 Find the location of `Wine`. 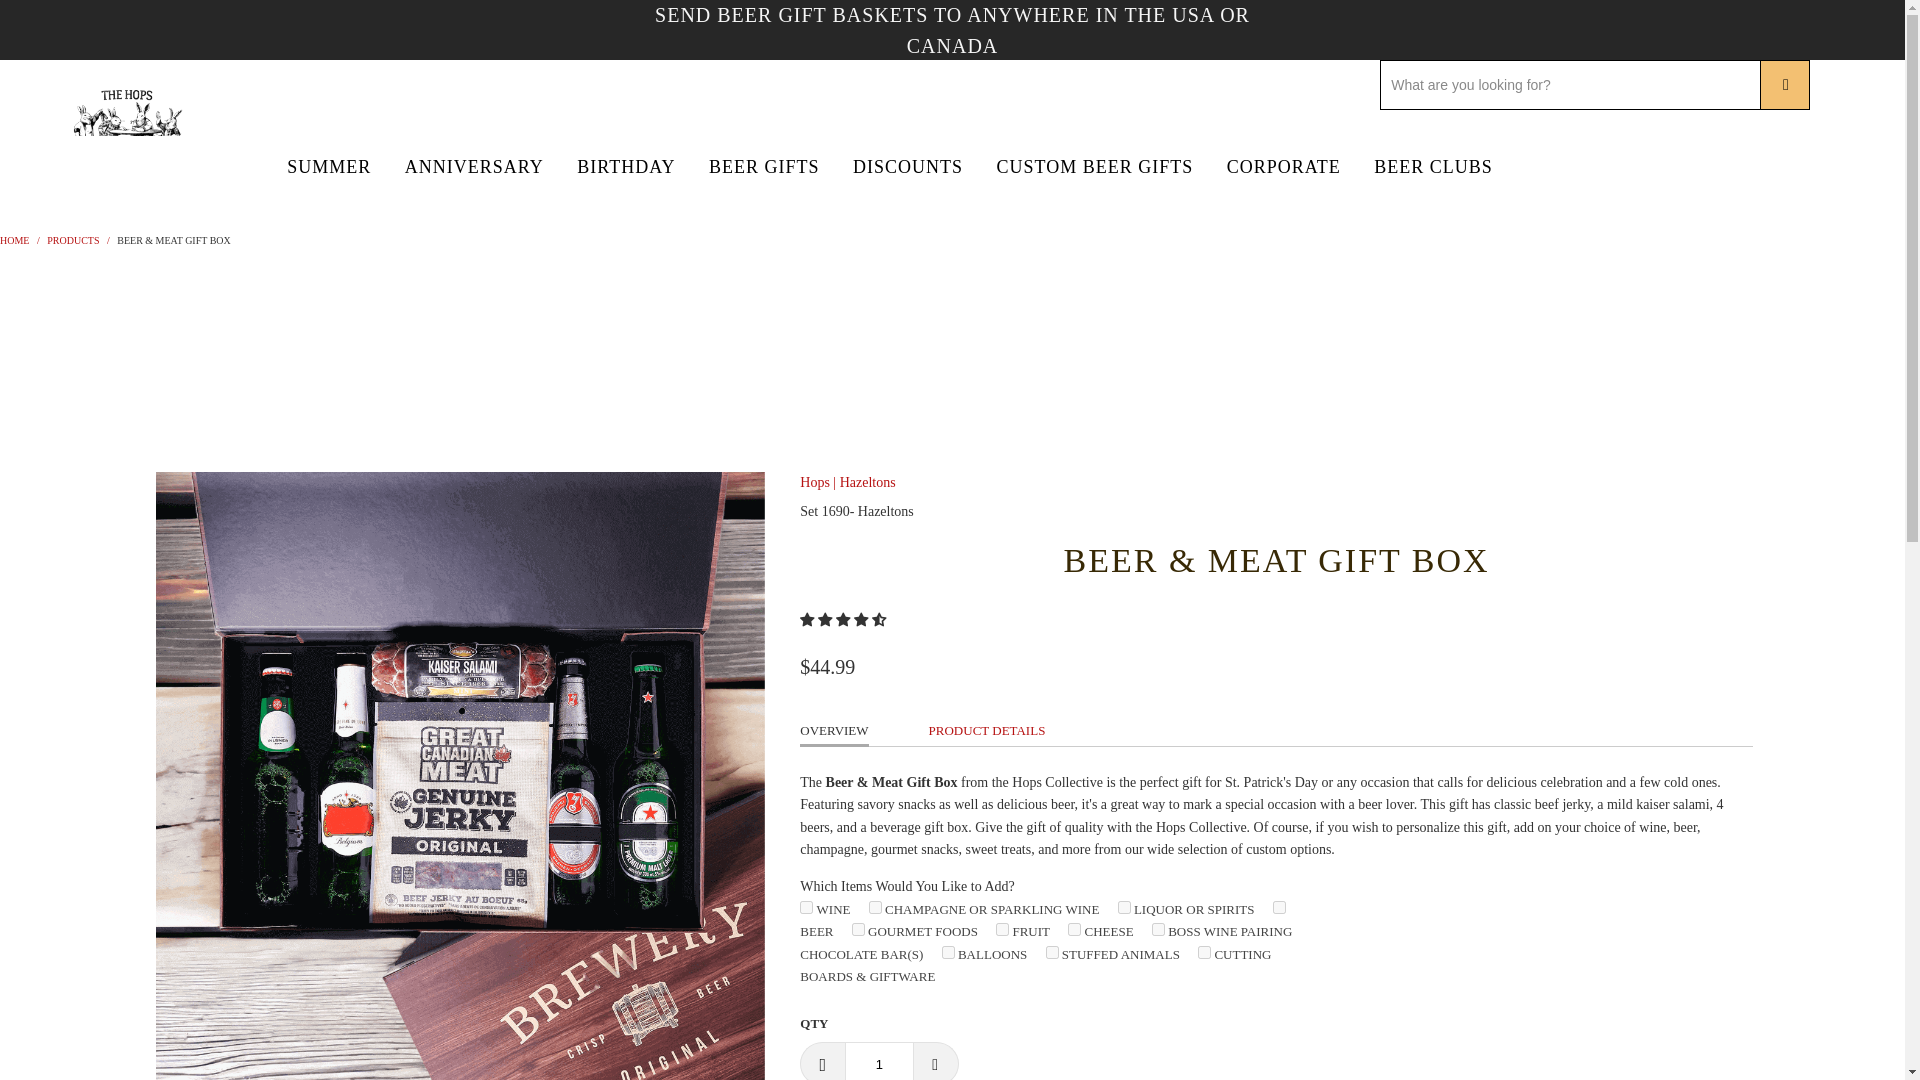

Wine is located at coordinates (806, 906).